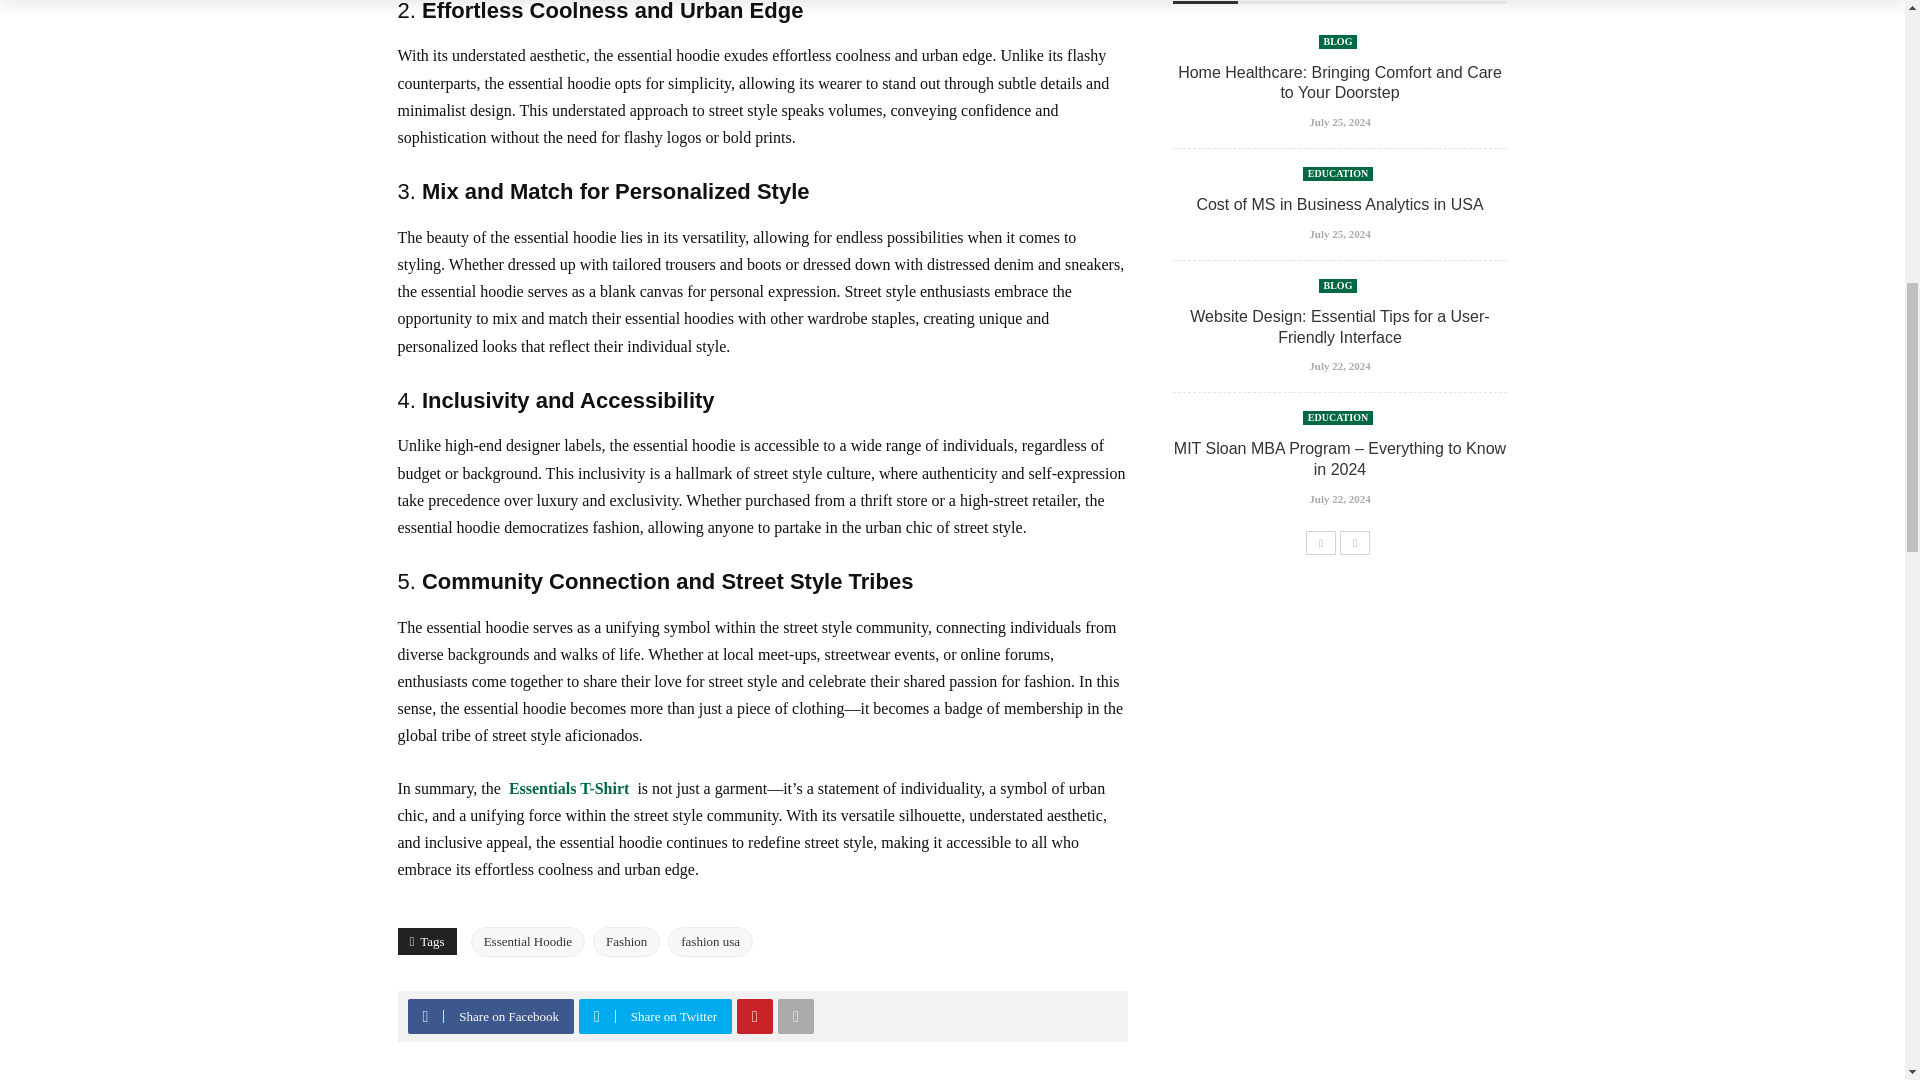 This screenshot has height=1080, width=1920. Describe the element at coordinates (710, 941) in the screenshot. I see `View all posts tagged fashion usa` at that location.